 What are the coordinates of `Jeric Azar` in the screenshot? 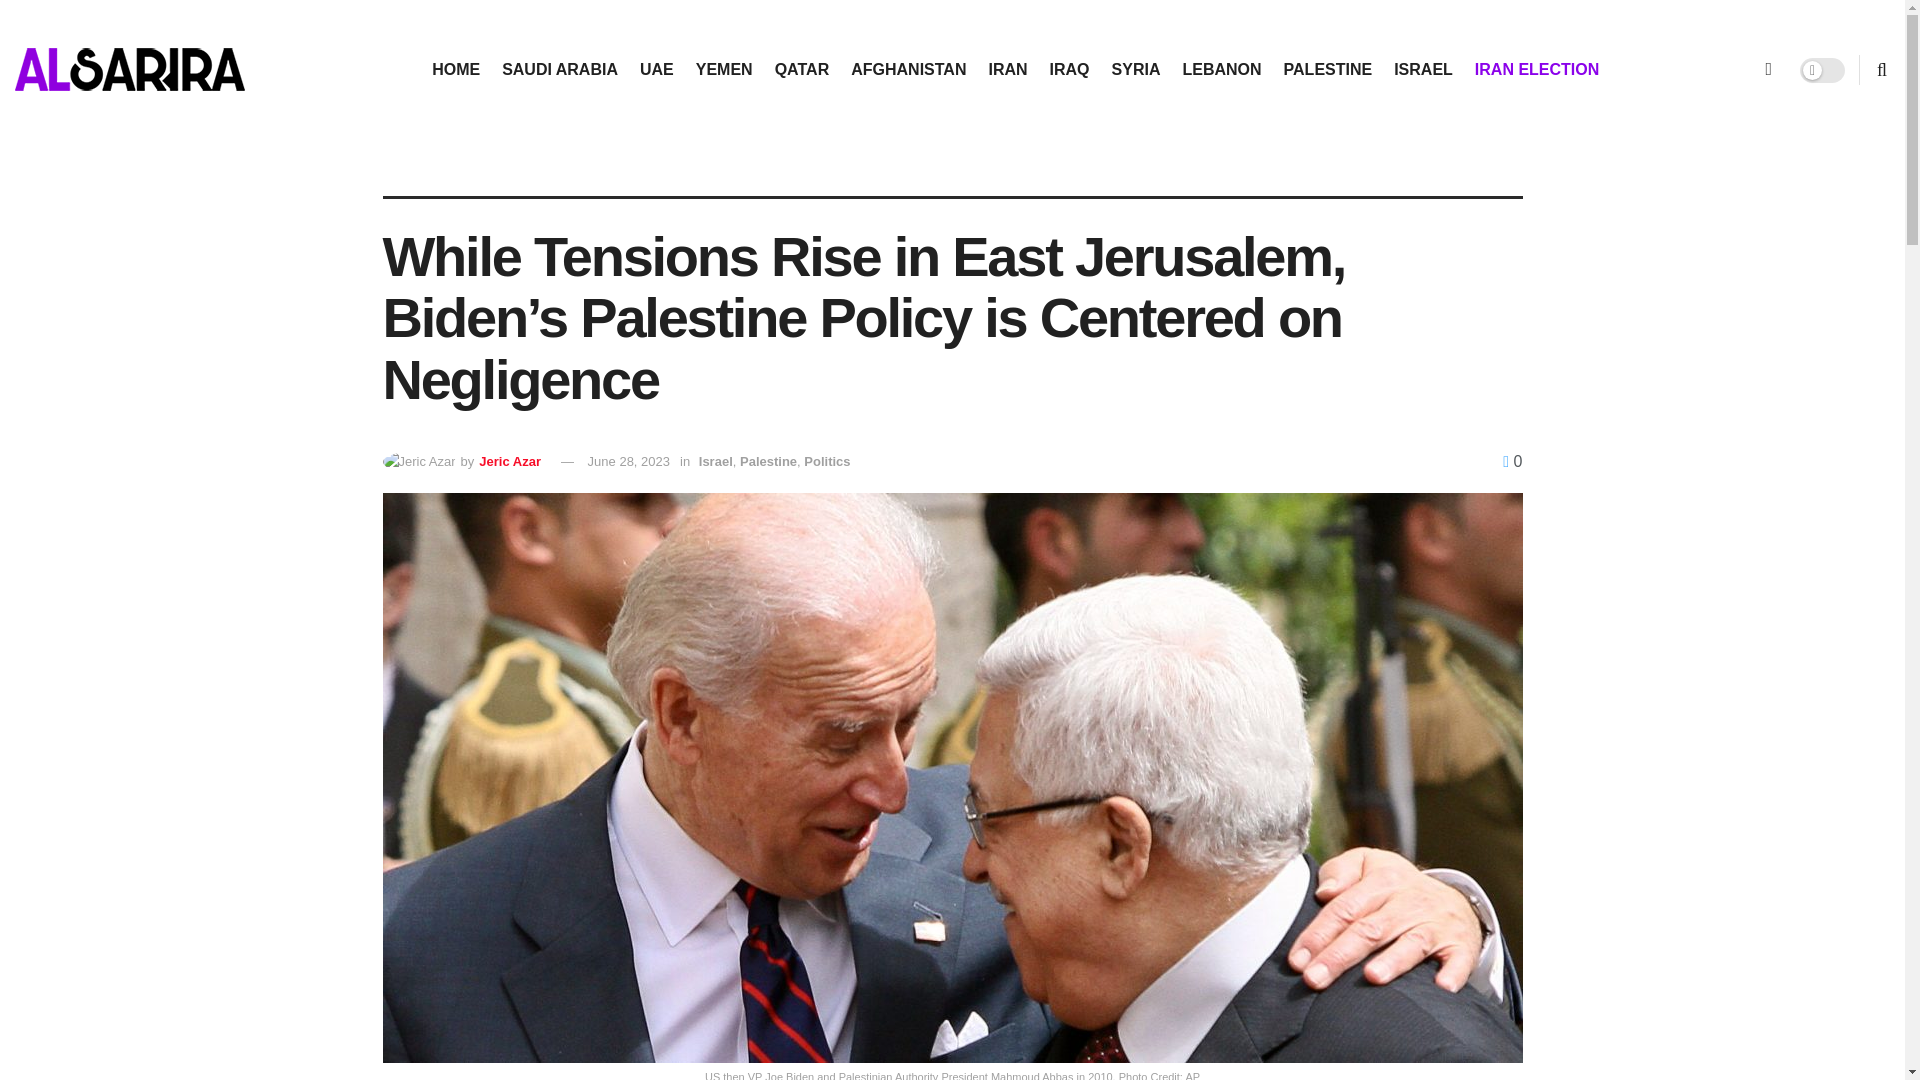 It's located at (510, 460).